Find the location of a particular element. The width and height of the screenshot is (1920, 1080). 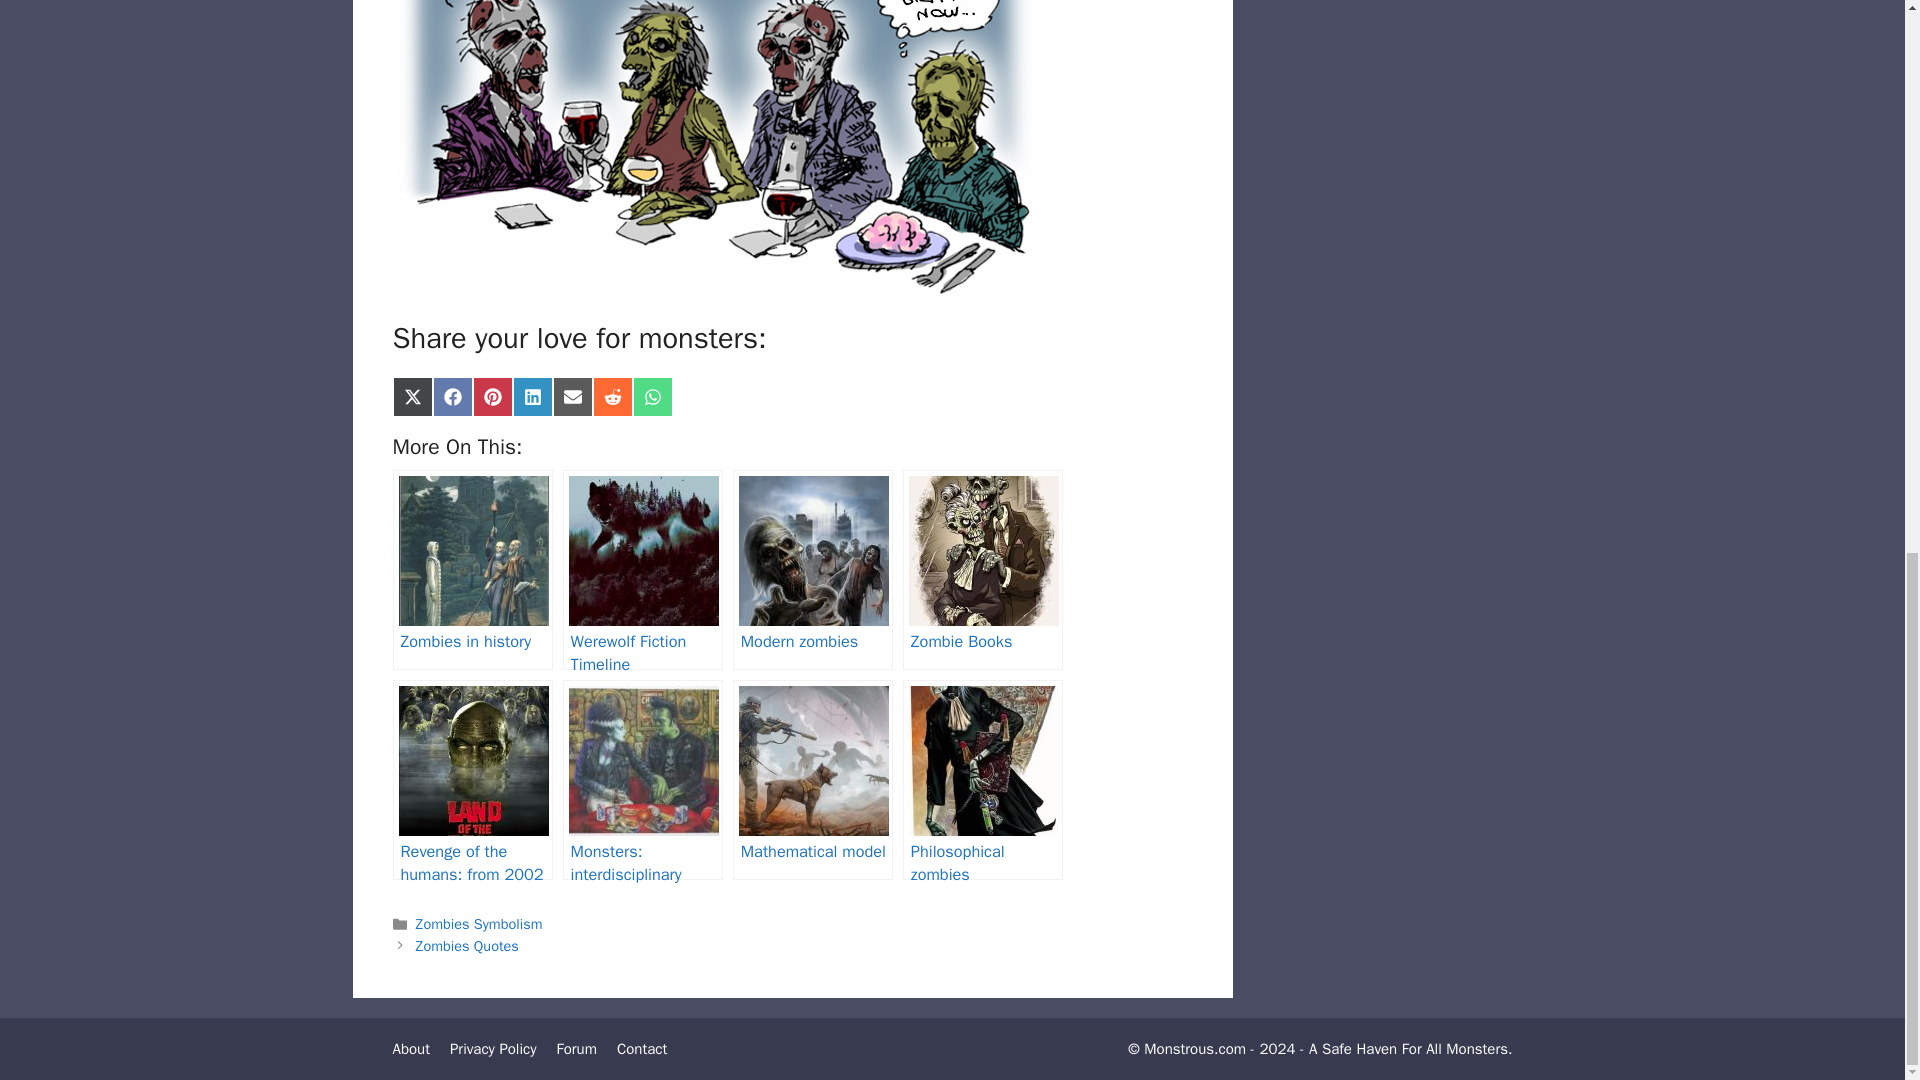

Philosophical zombies is located at coordinates (982, 780).